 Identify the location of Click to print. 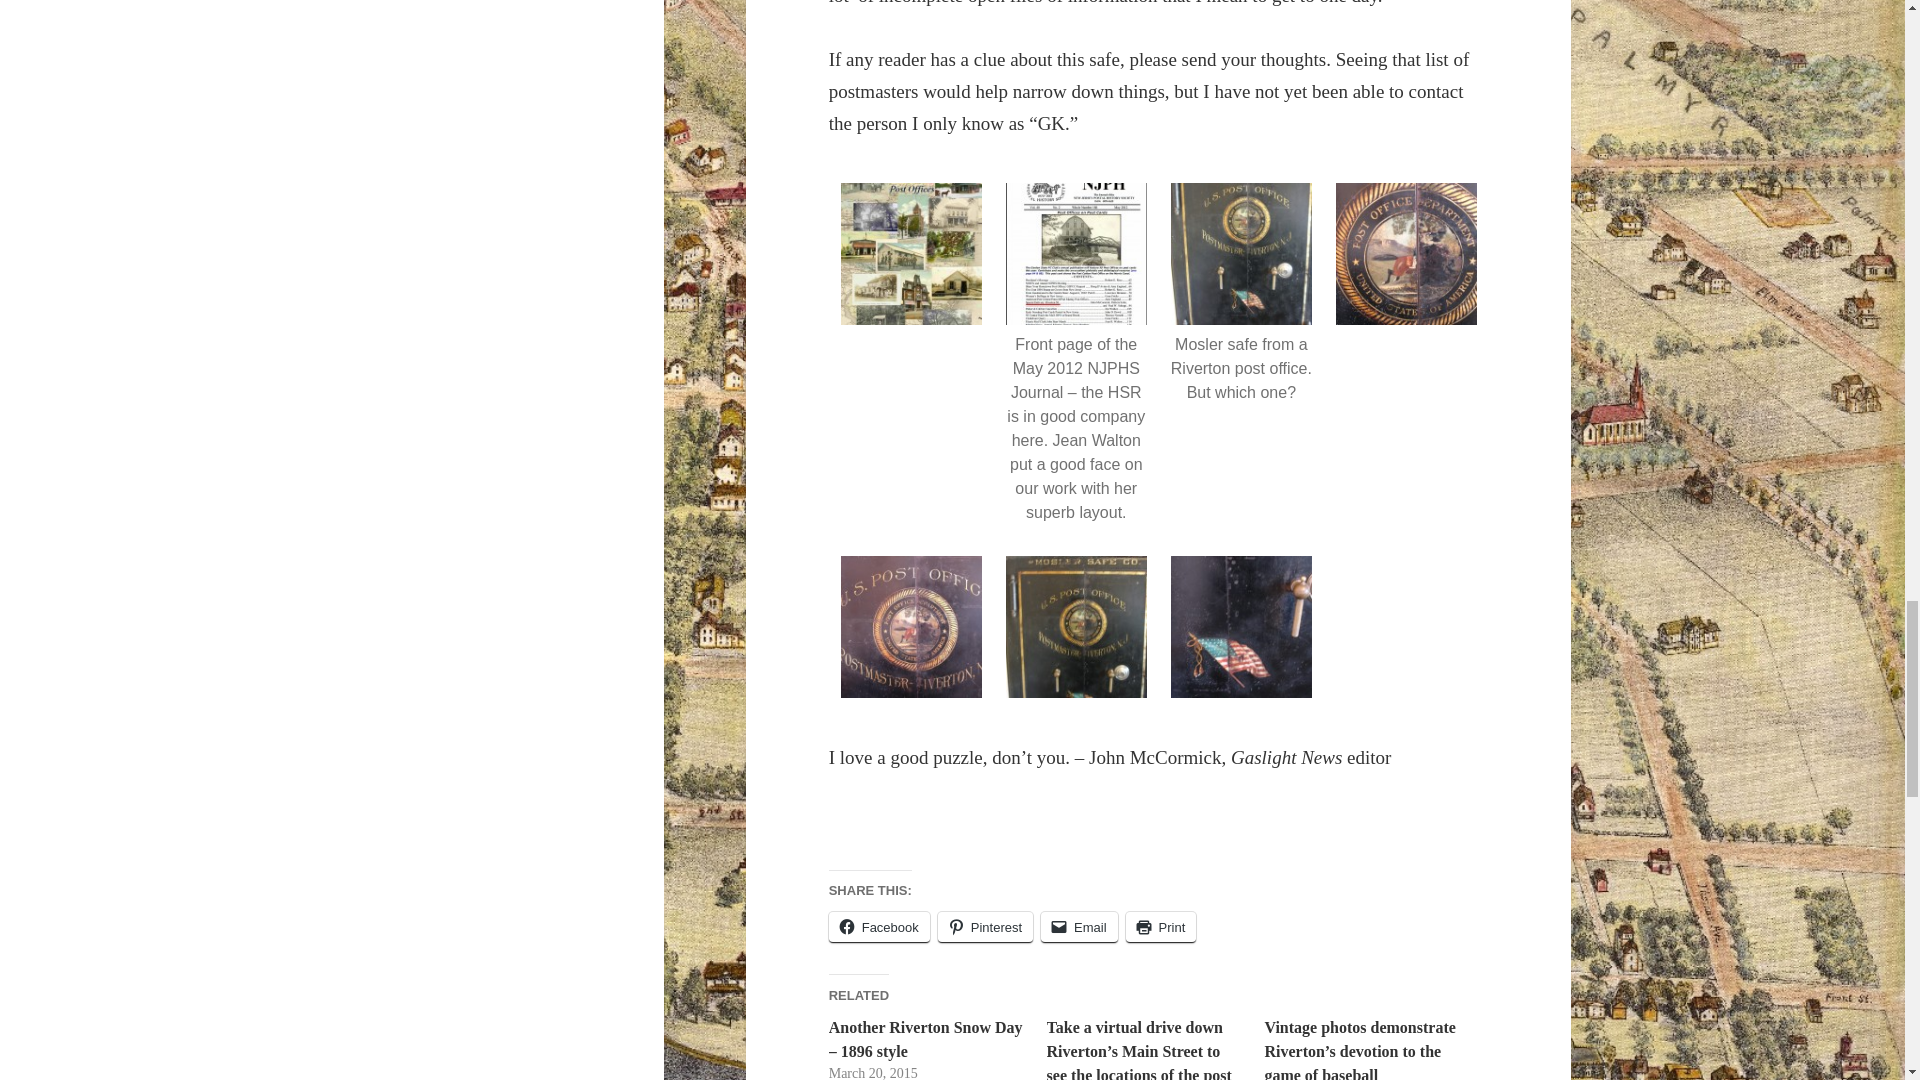
(1160, 926).